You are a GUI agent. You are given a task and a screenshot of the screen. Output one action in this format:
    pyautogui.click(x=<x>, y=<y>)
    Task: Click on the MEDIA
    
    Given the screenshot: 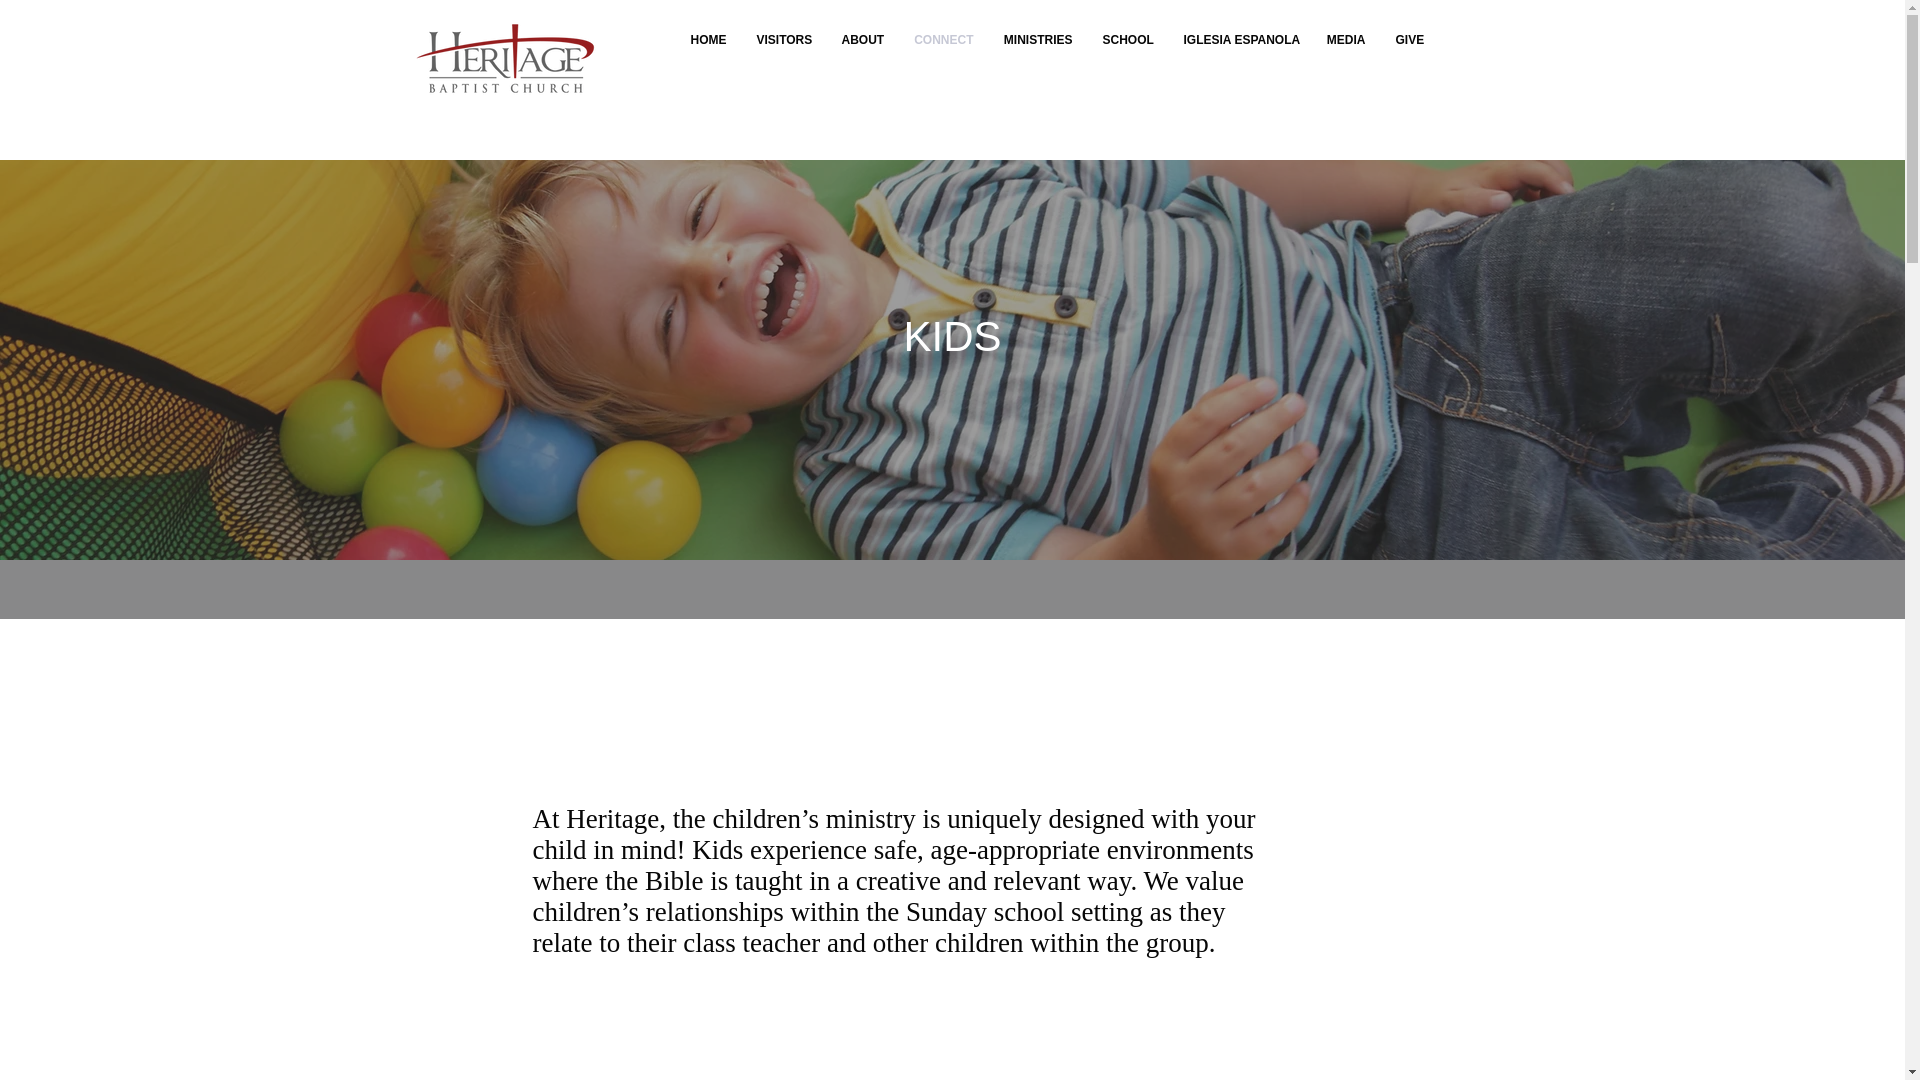 What is the action you would take?
    pyautogui.click(x=1346, y=40)
    